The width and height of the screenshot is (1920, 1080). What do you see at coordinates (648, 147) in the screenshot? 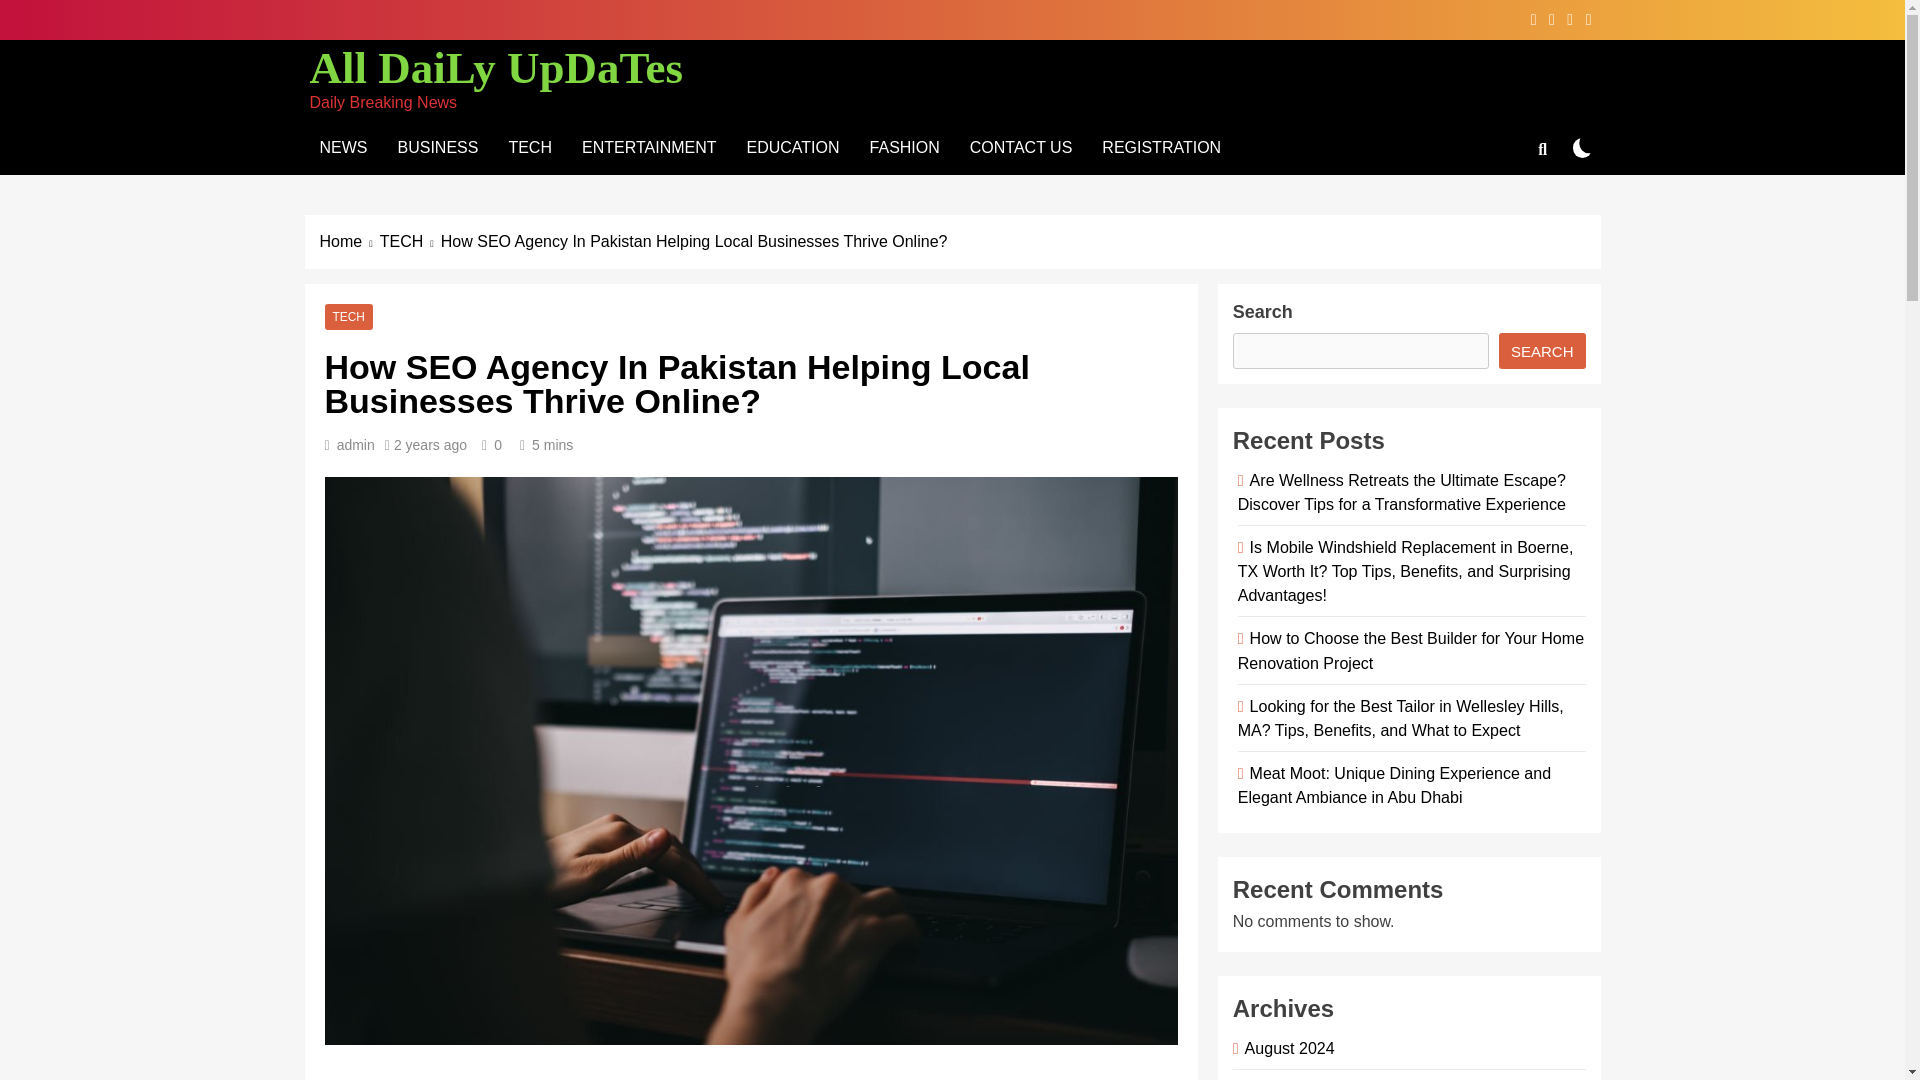
I see `ENTERTAINMENT` at bounding box center [648, 147].